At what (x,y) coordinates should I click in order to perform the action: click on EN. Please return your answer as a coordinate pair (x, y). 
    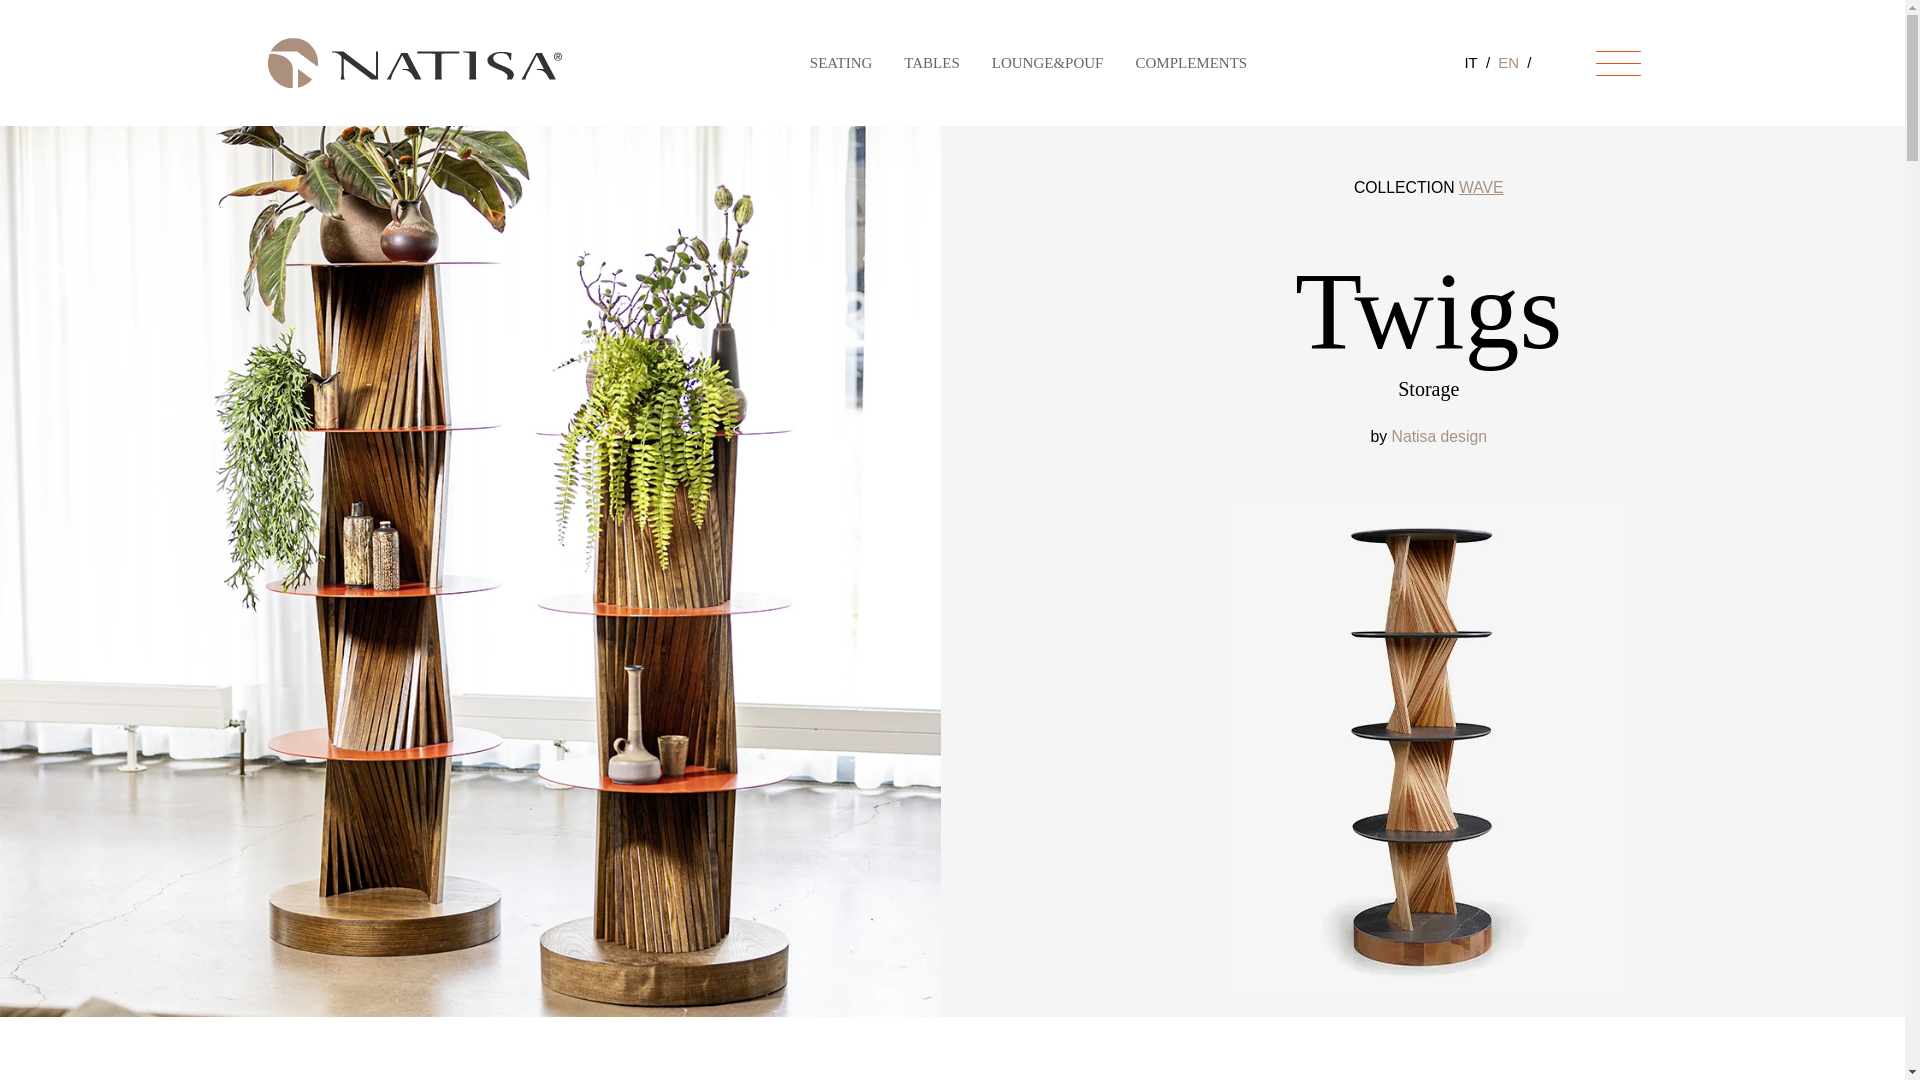
    Looking at the image, I should click on (1508, 62).